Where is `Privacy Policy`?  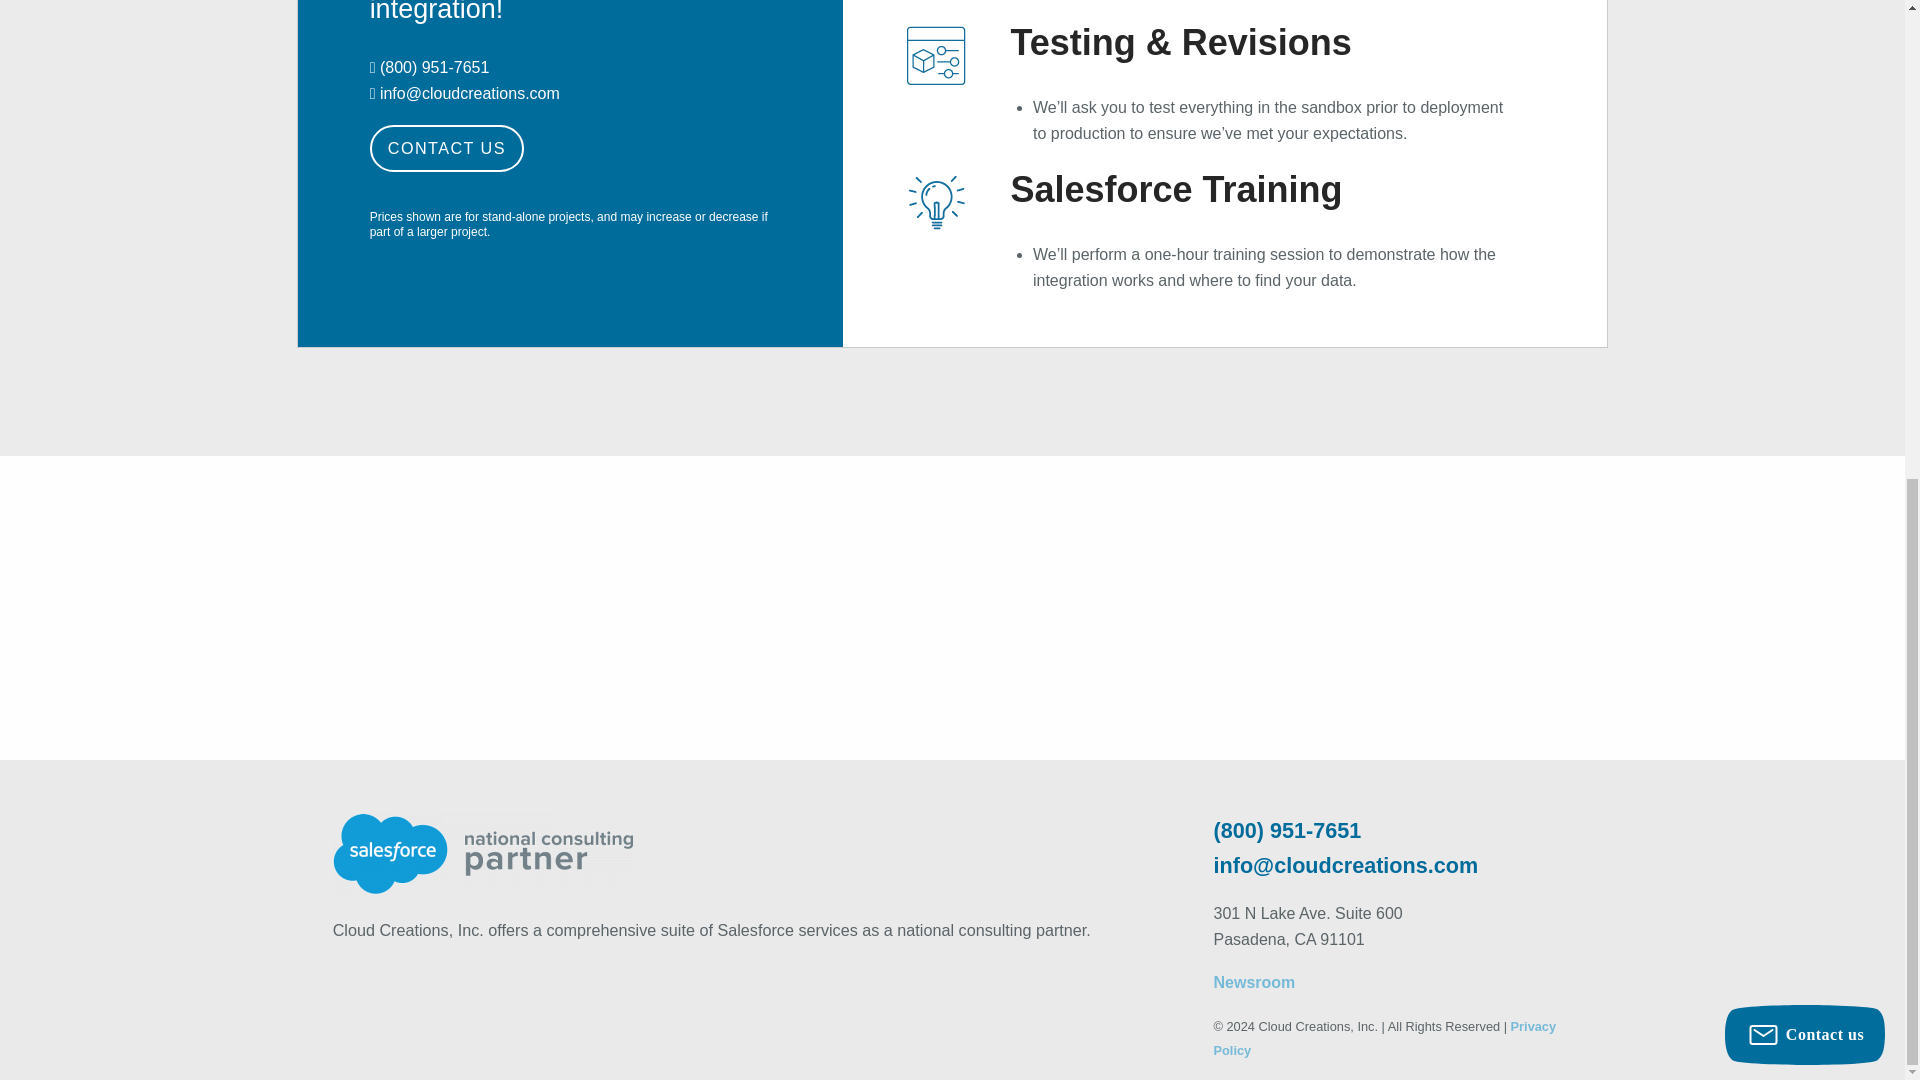
Privacy Policy is located at coordinates (1385, 1038).